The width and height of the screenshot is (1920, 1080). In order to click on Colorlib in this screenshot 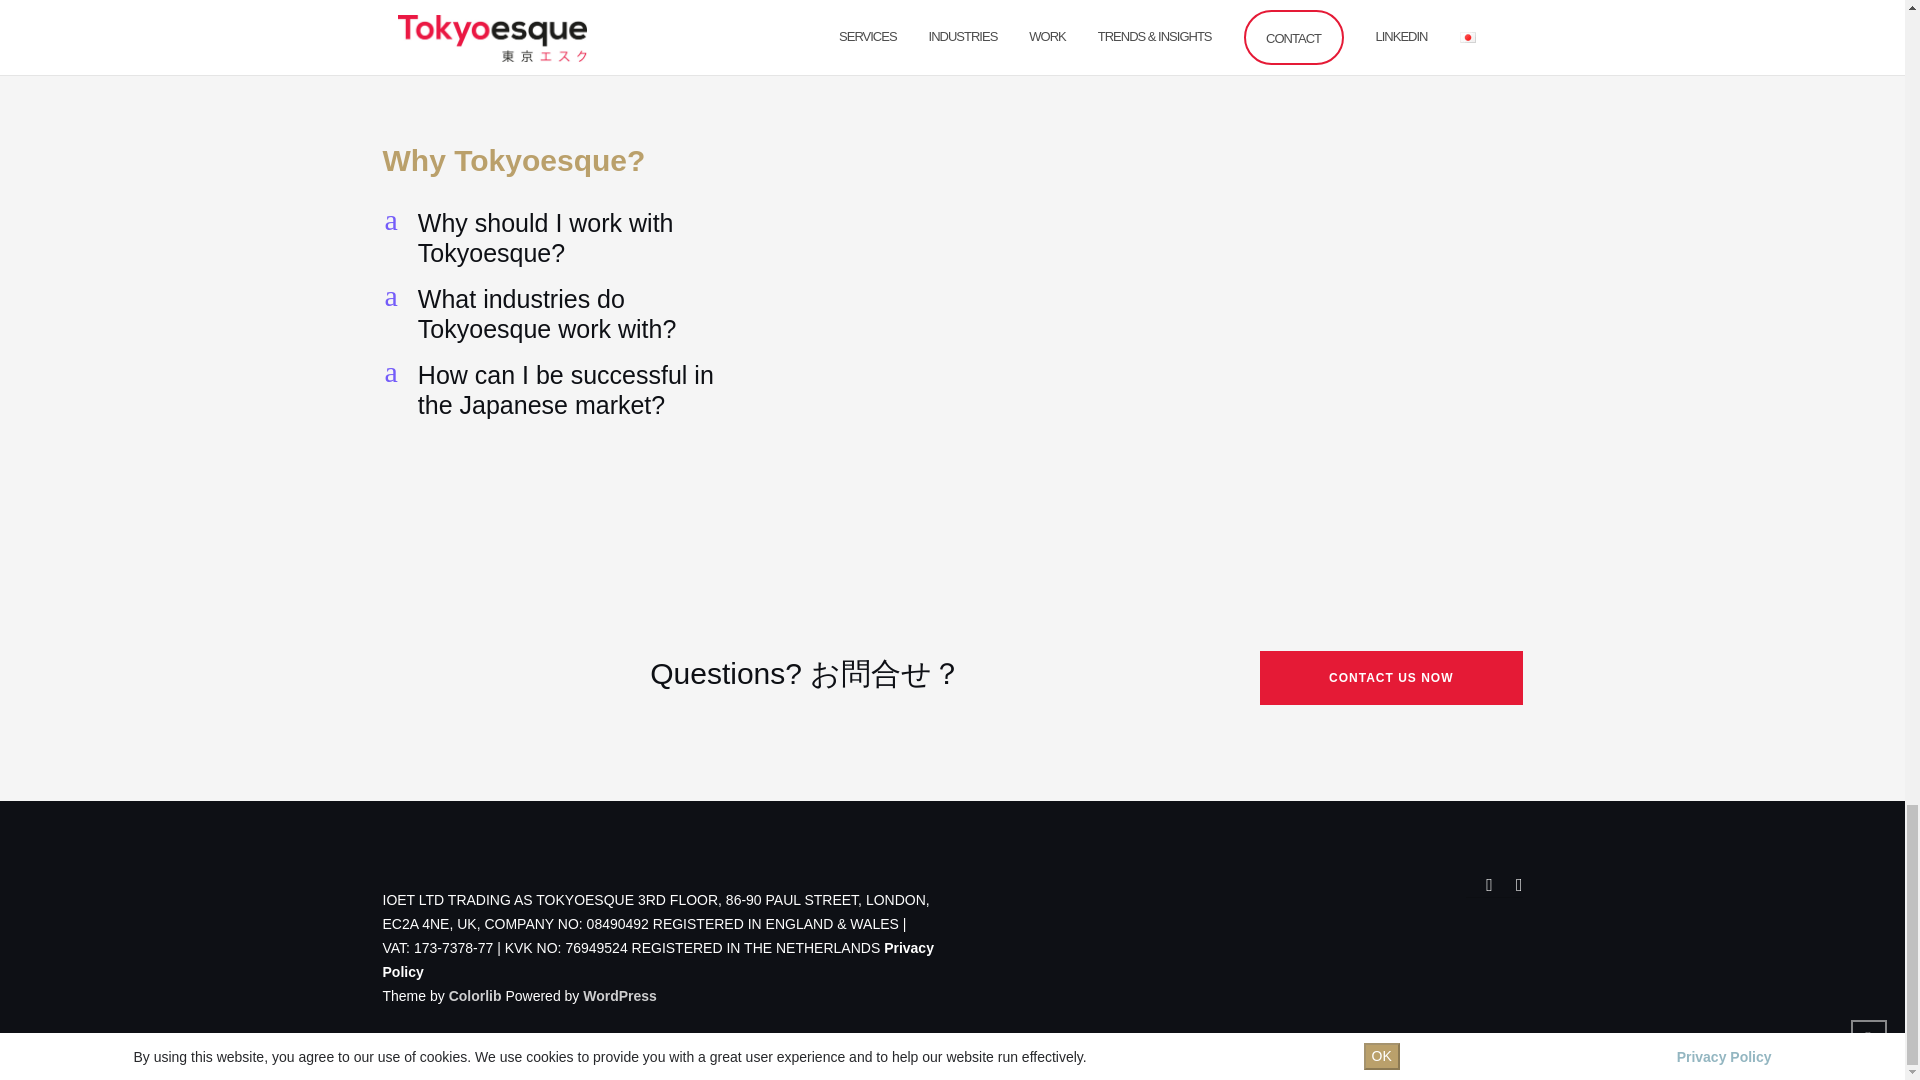, I will do `click(620, 996)`.